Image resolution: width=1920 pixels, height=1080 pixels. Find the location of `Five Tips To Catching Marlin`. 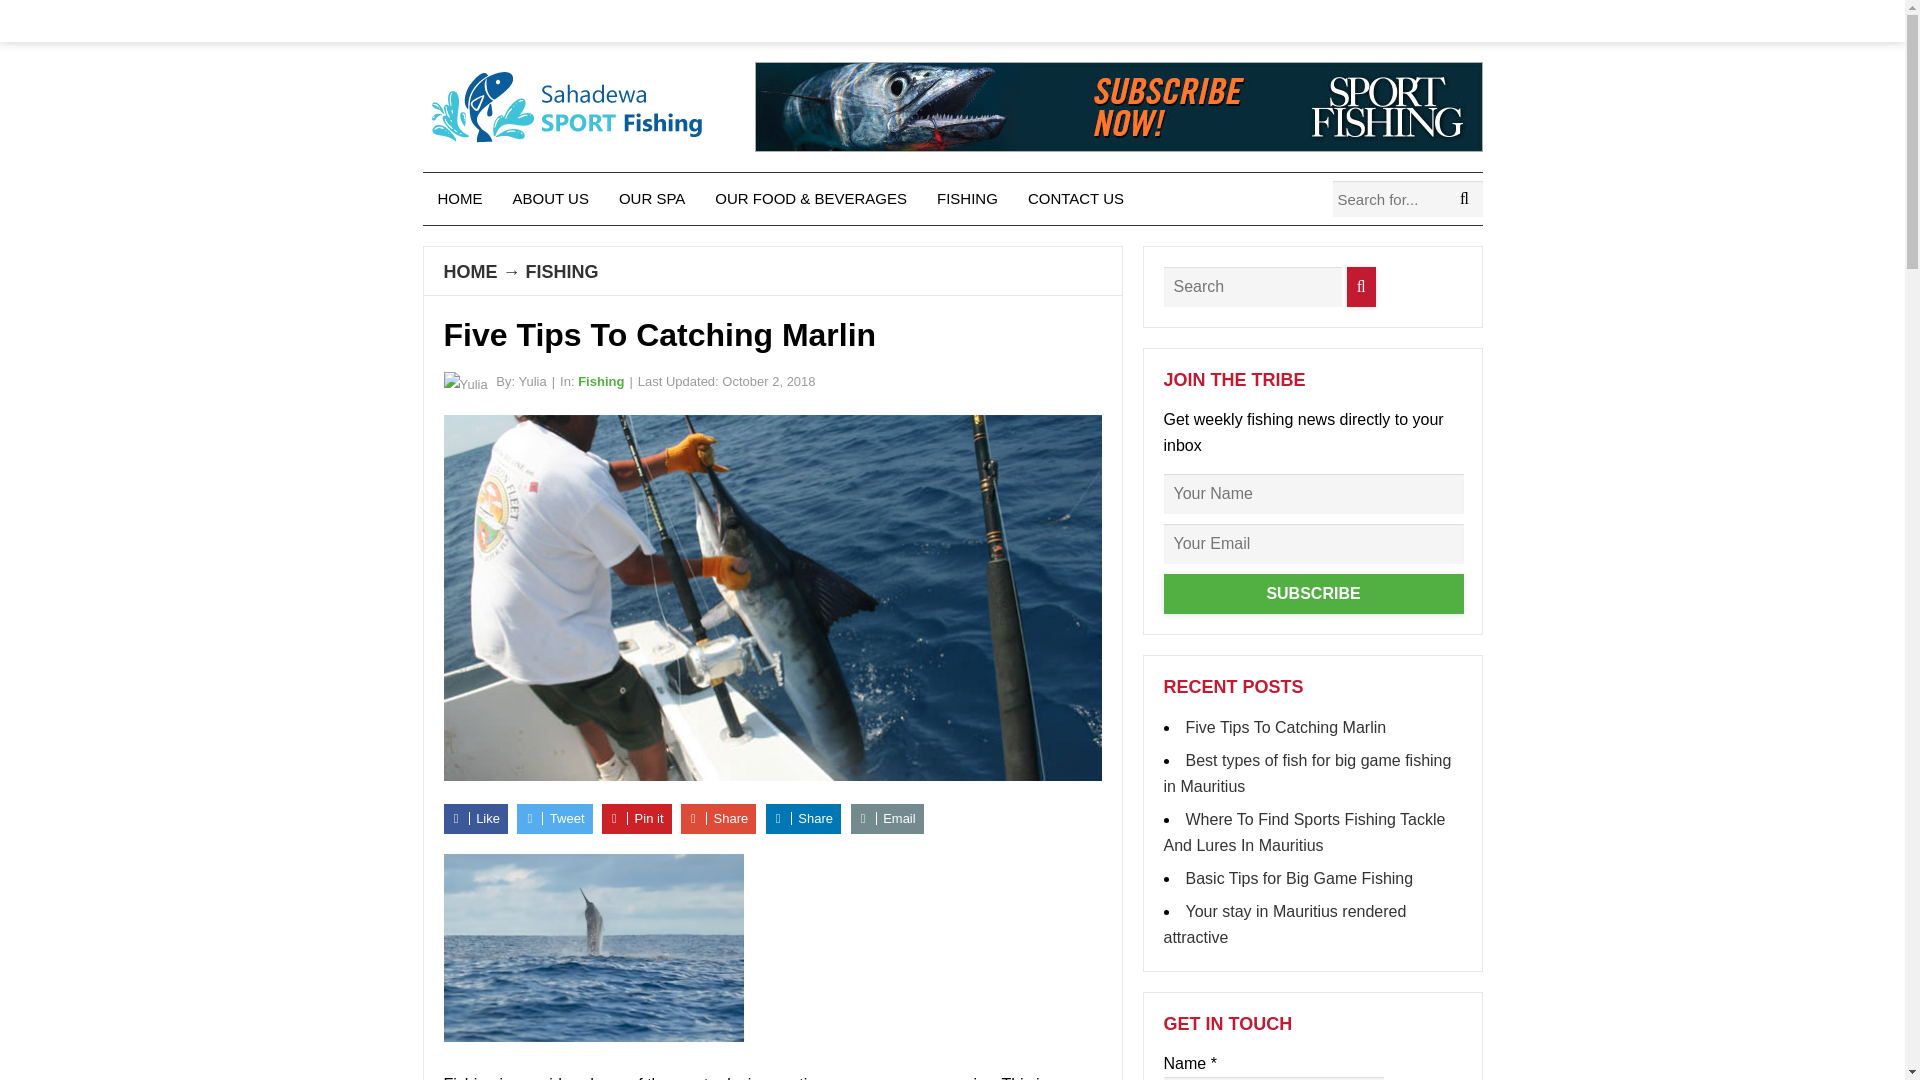

Five Tips To Catching Marlin is located at coordinates (1286, 727).